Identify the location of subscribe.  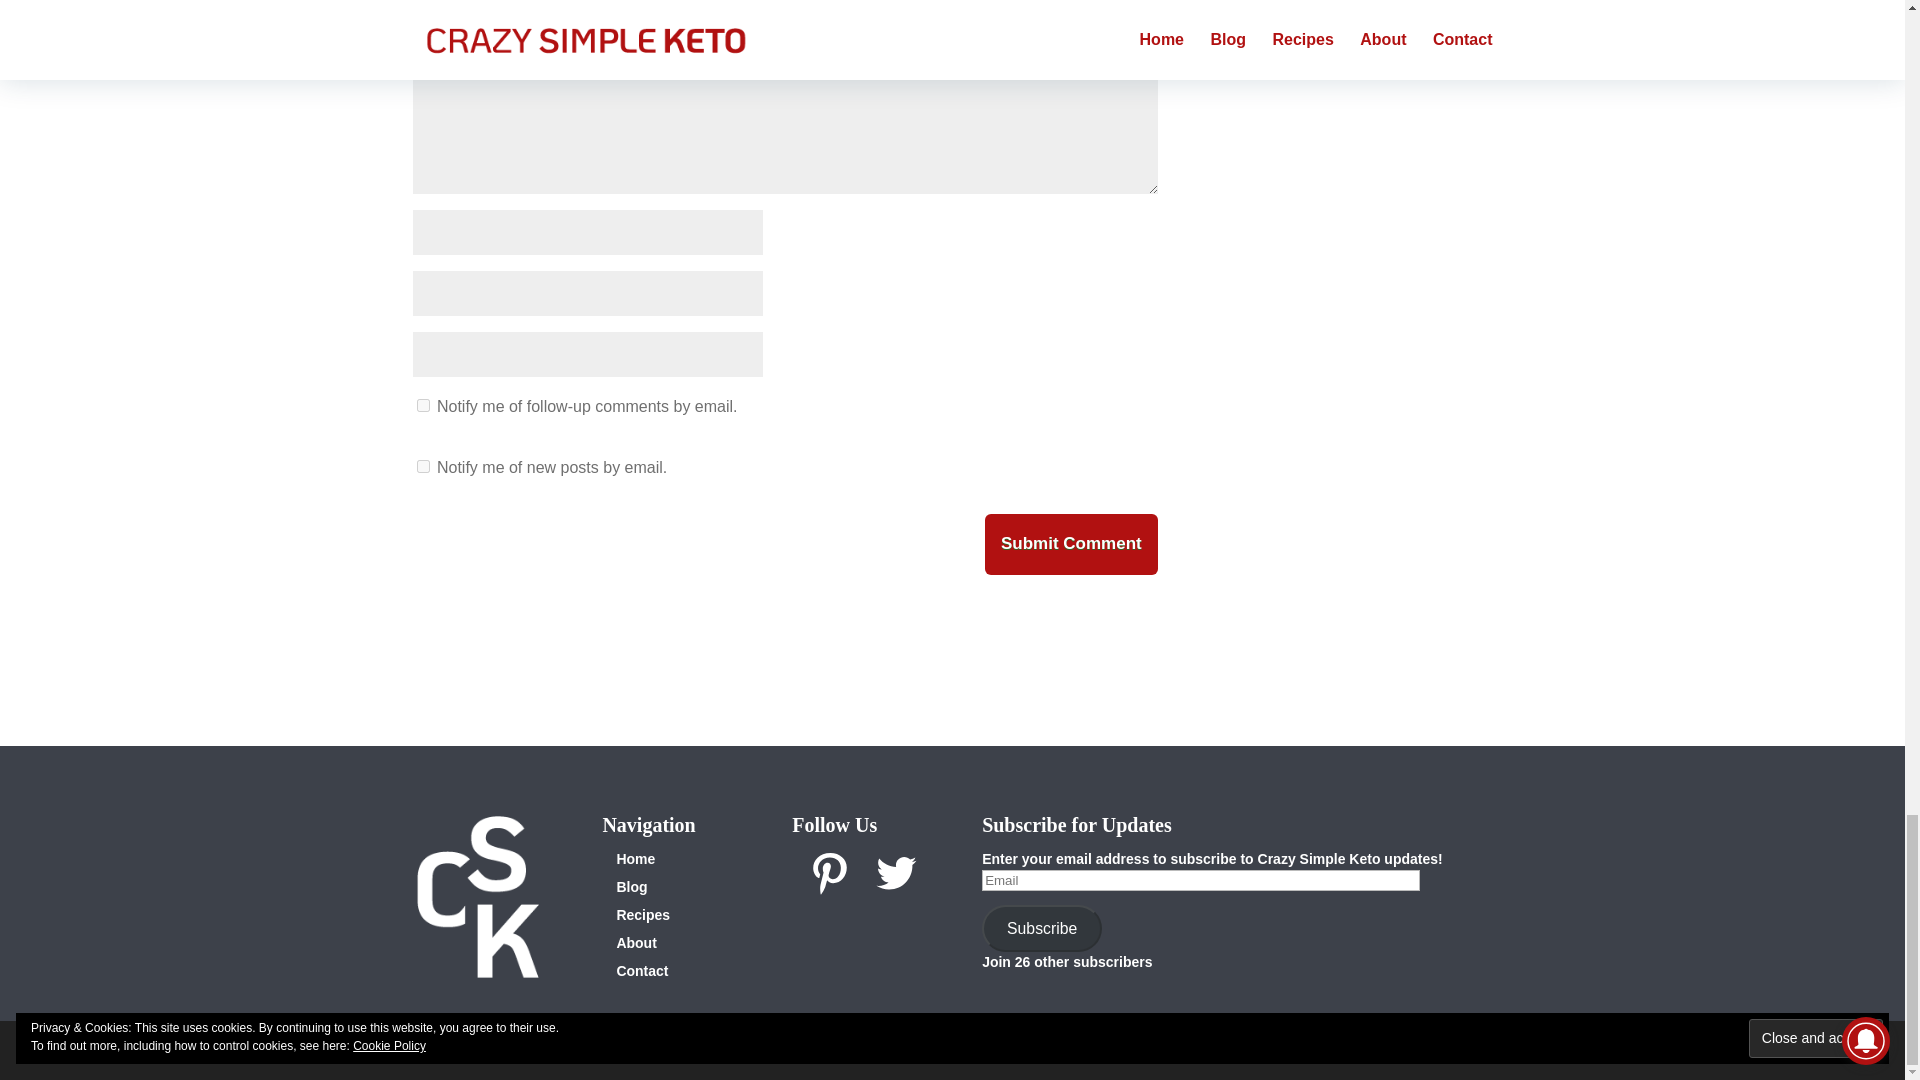
(422, 466).